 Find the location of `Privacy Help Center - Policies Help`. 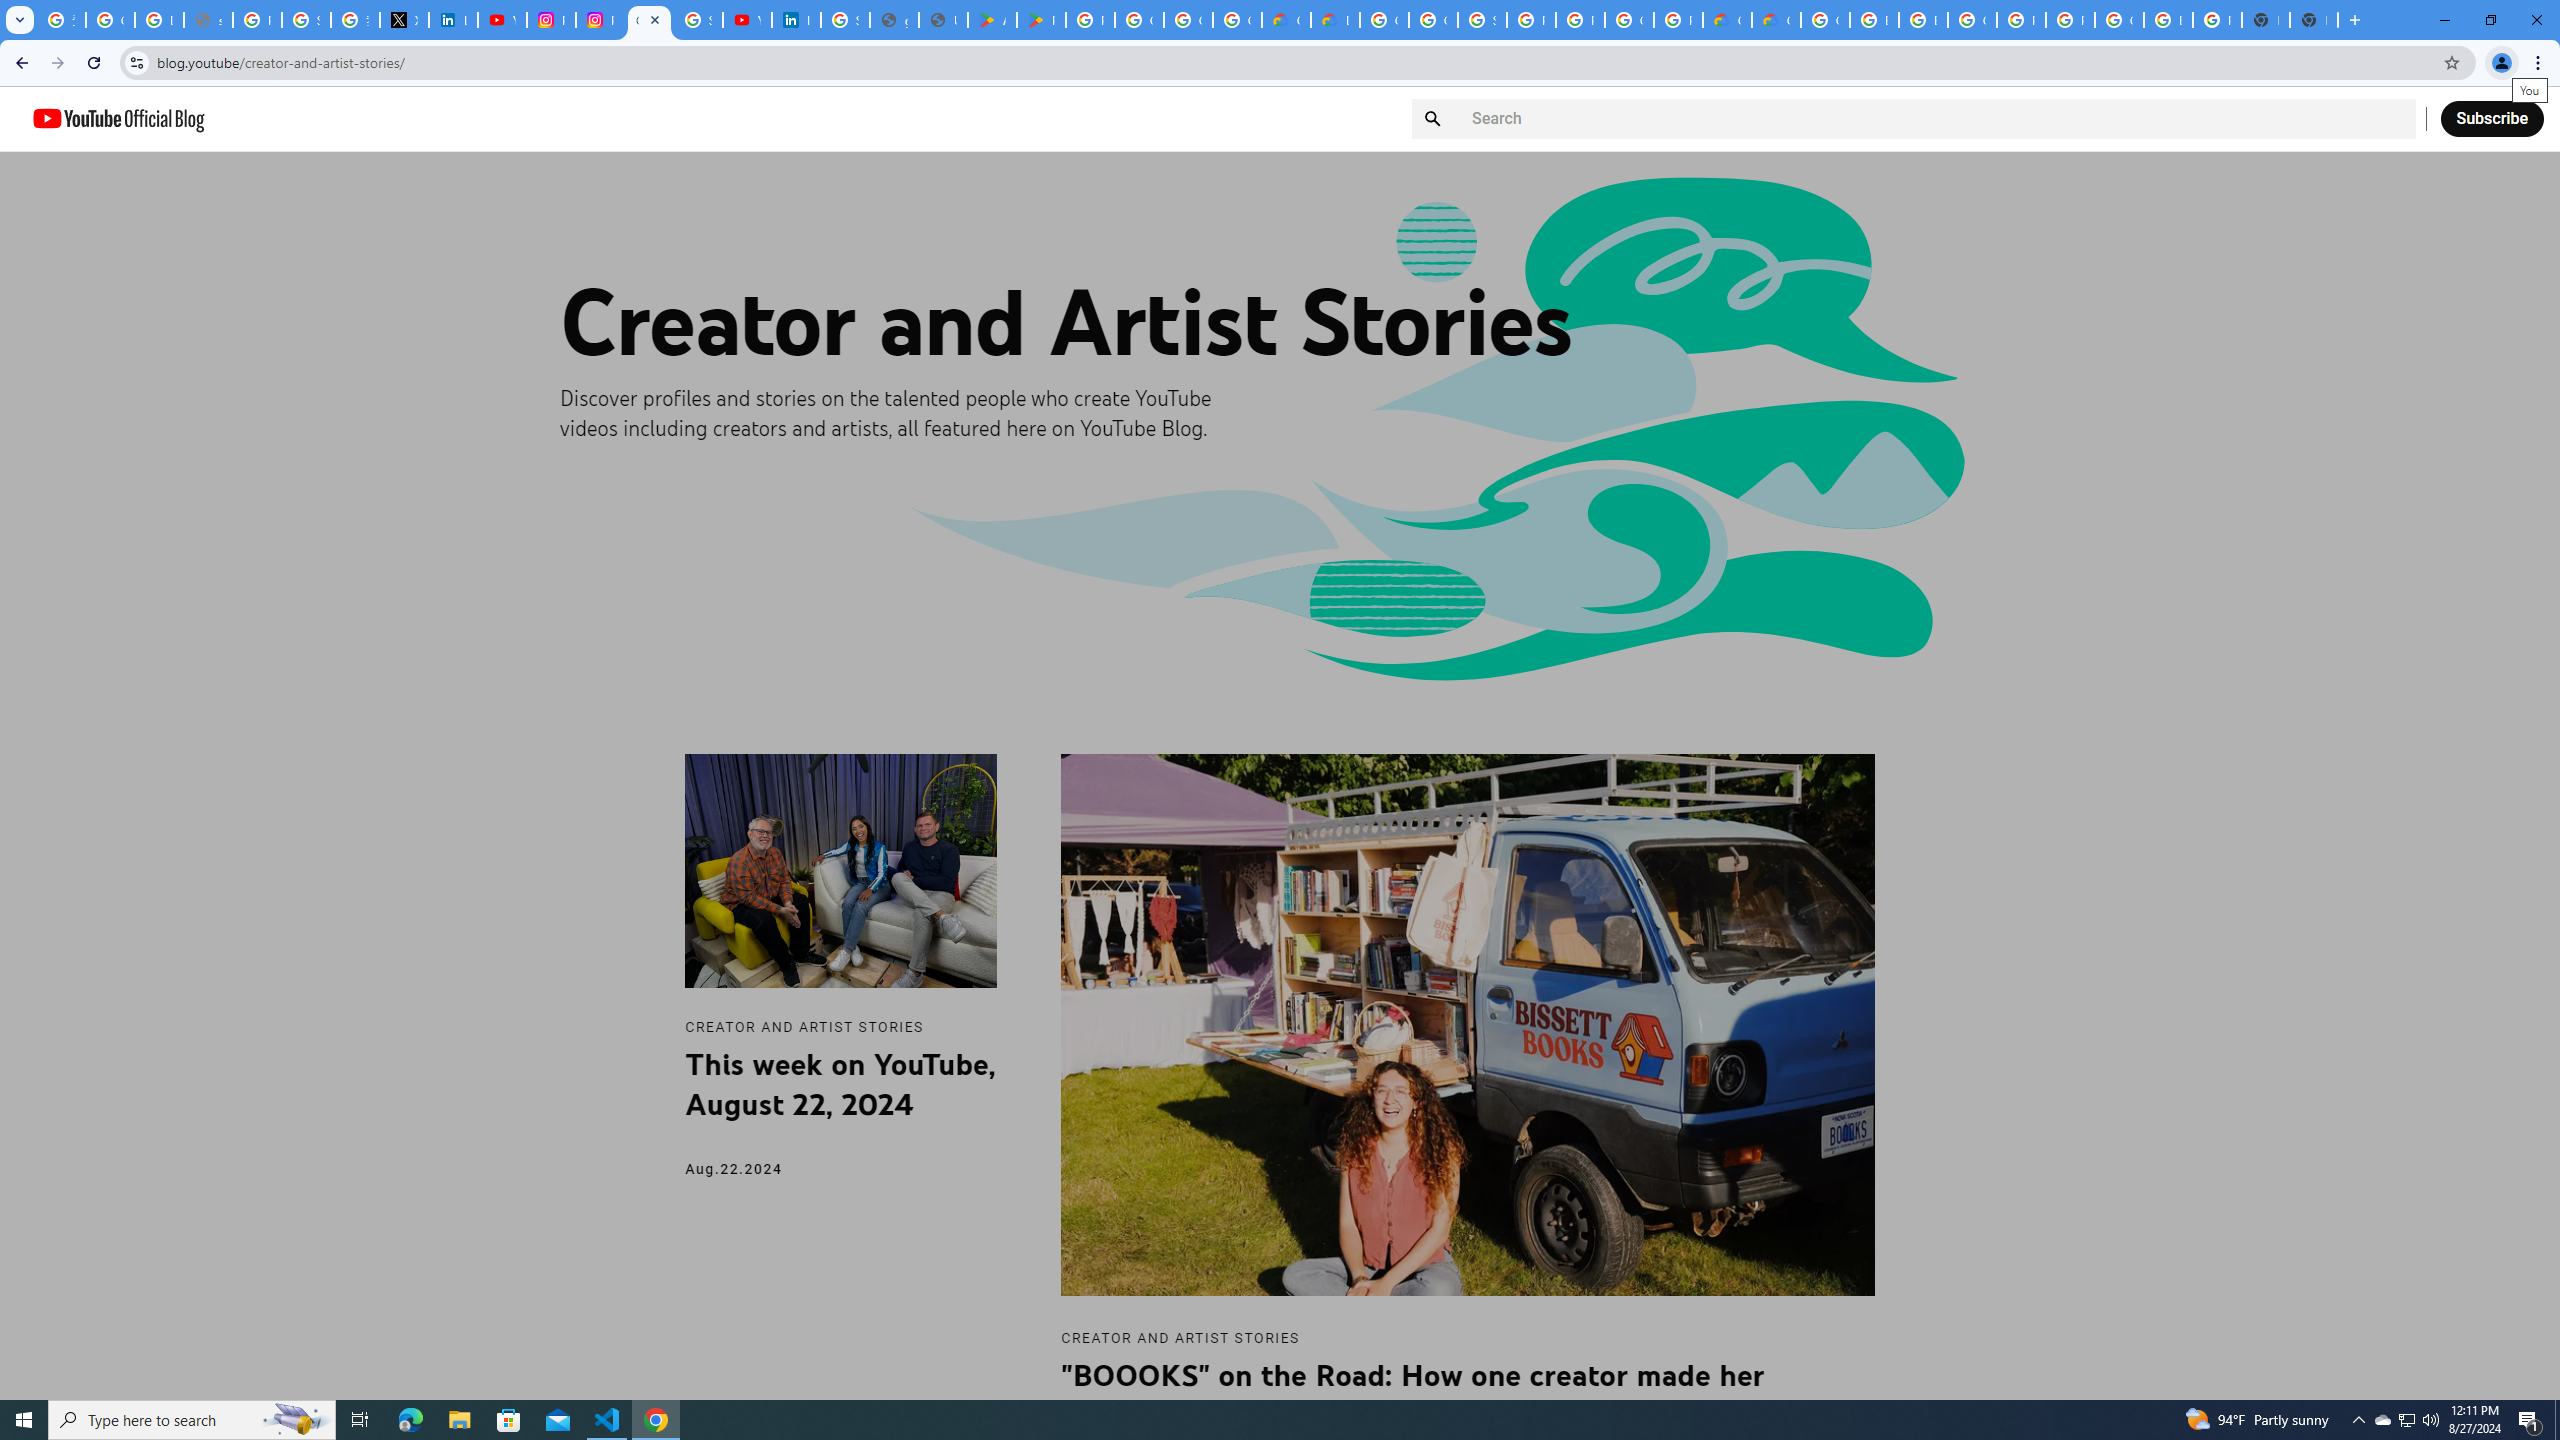

Privacy Help Center - Policies Help is located at coordinates (258, 20).